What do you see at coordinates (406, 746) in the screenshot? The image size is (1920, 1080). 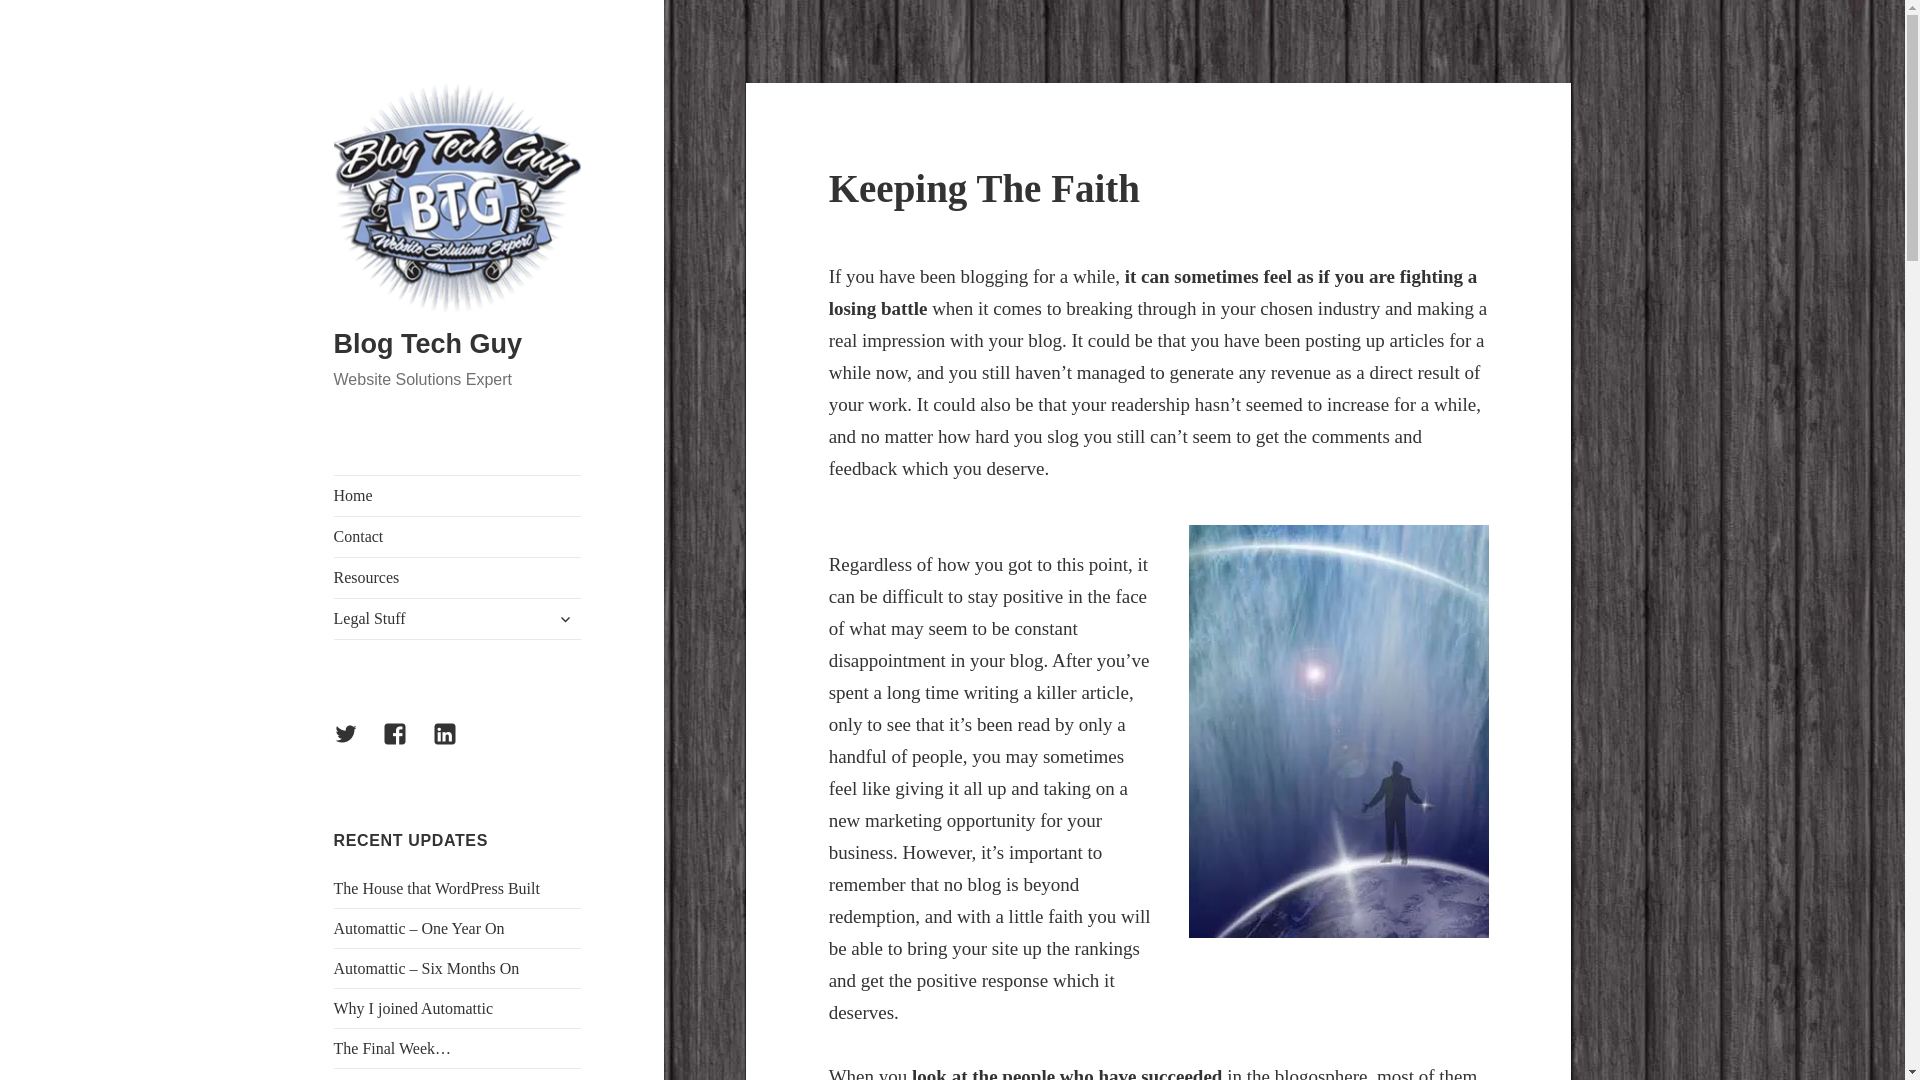 I see `Facebook` at bounding box center [406, 746].